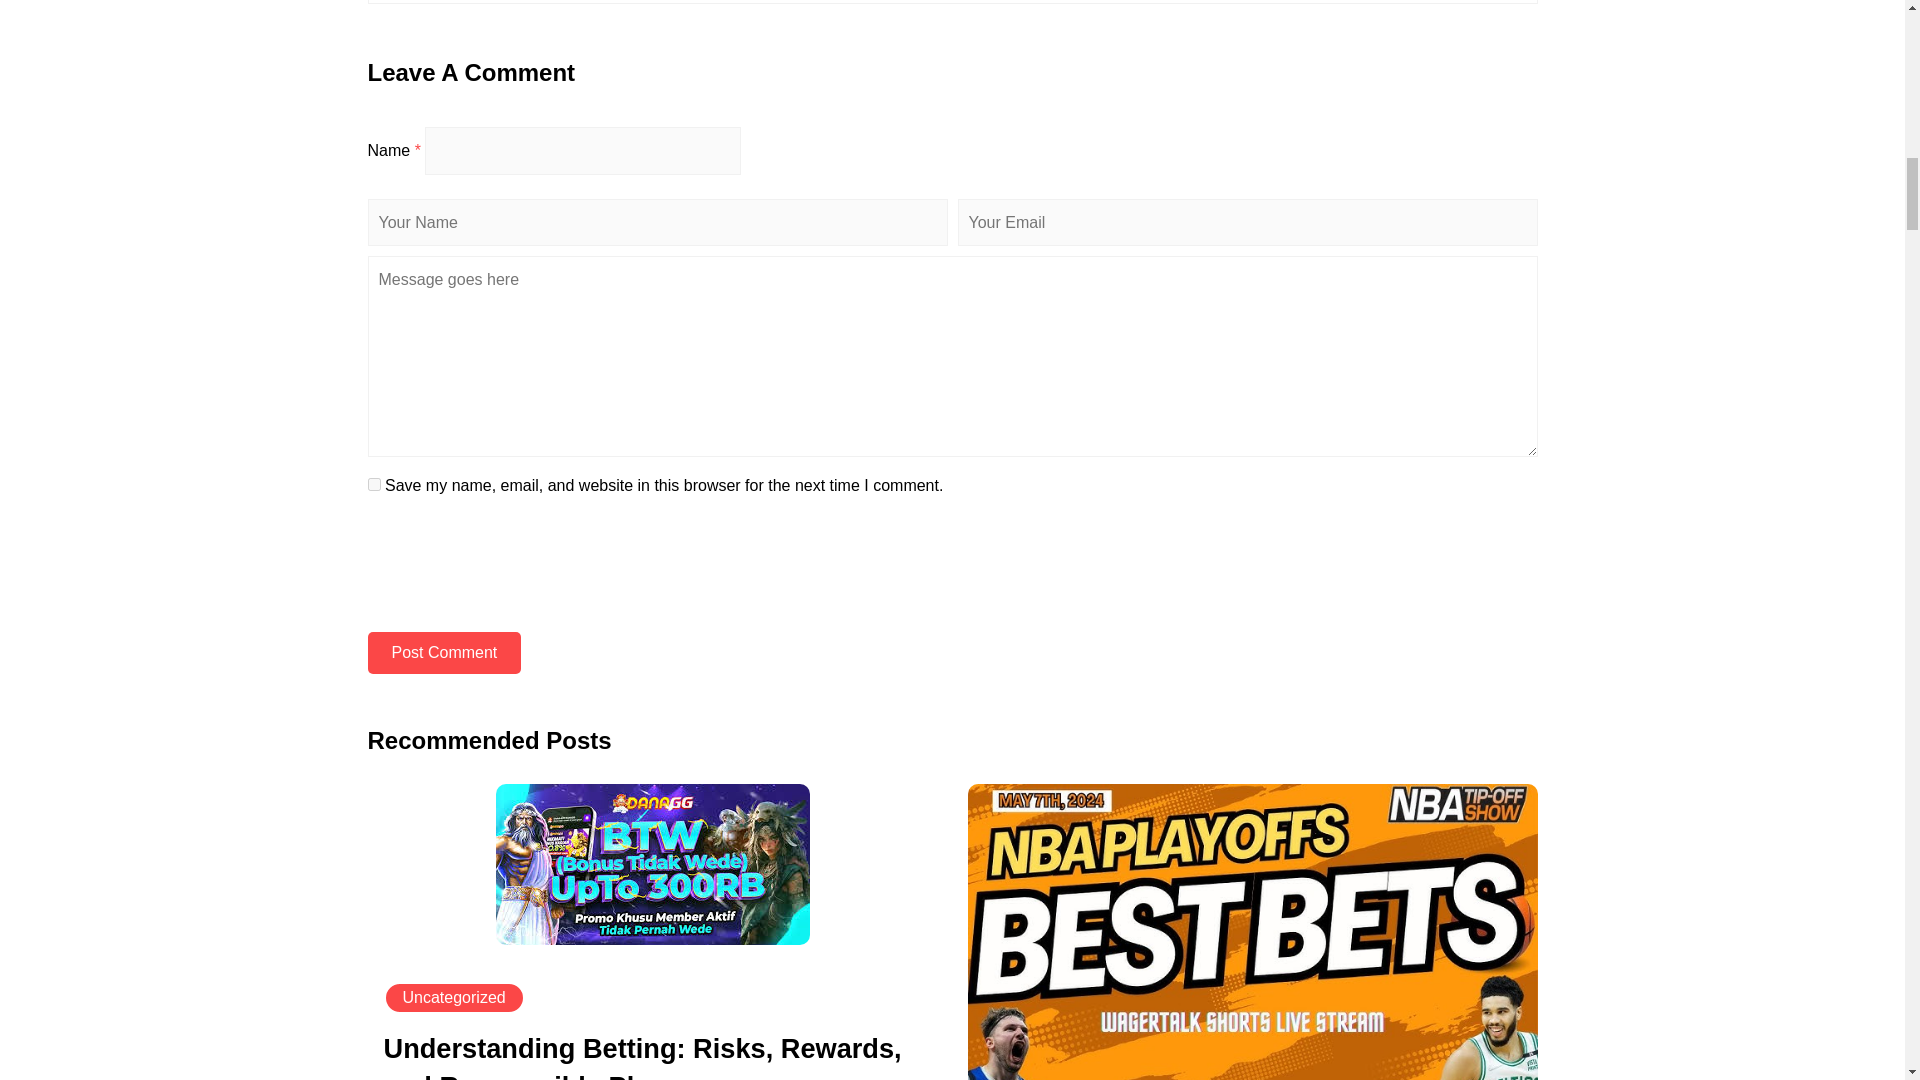 This screenshot has width=1920, height=1080. What do you see at coordinates (643, 1062) in the screenshot?
I see `Understanding Betting: Risks, Rewards, and Responsible Play` at bounding box center [643, 1062].